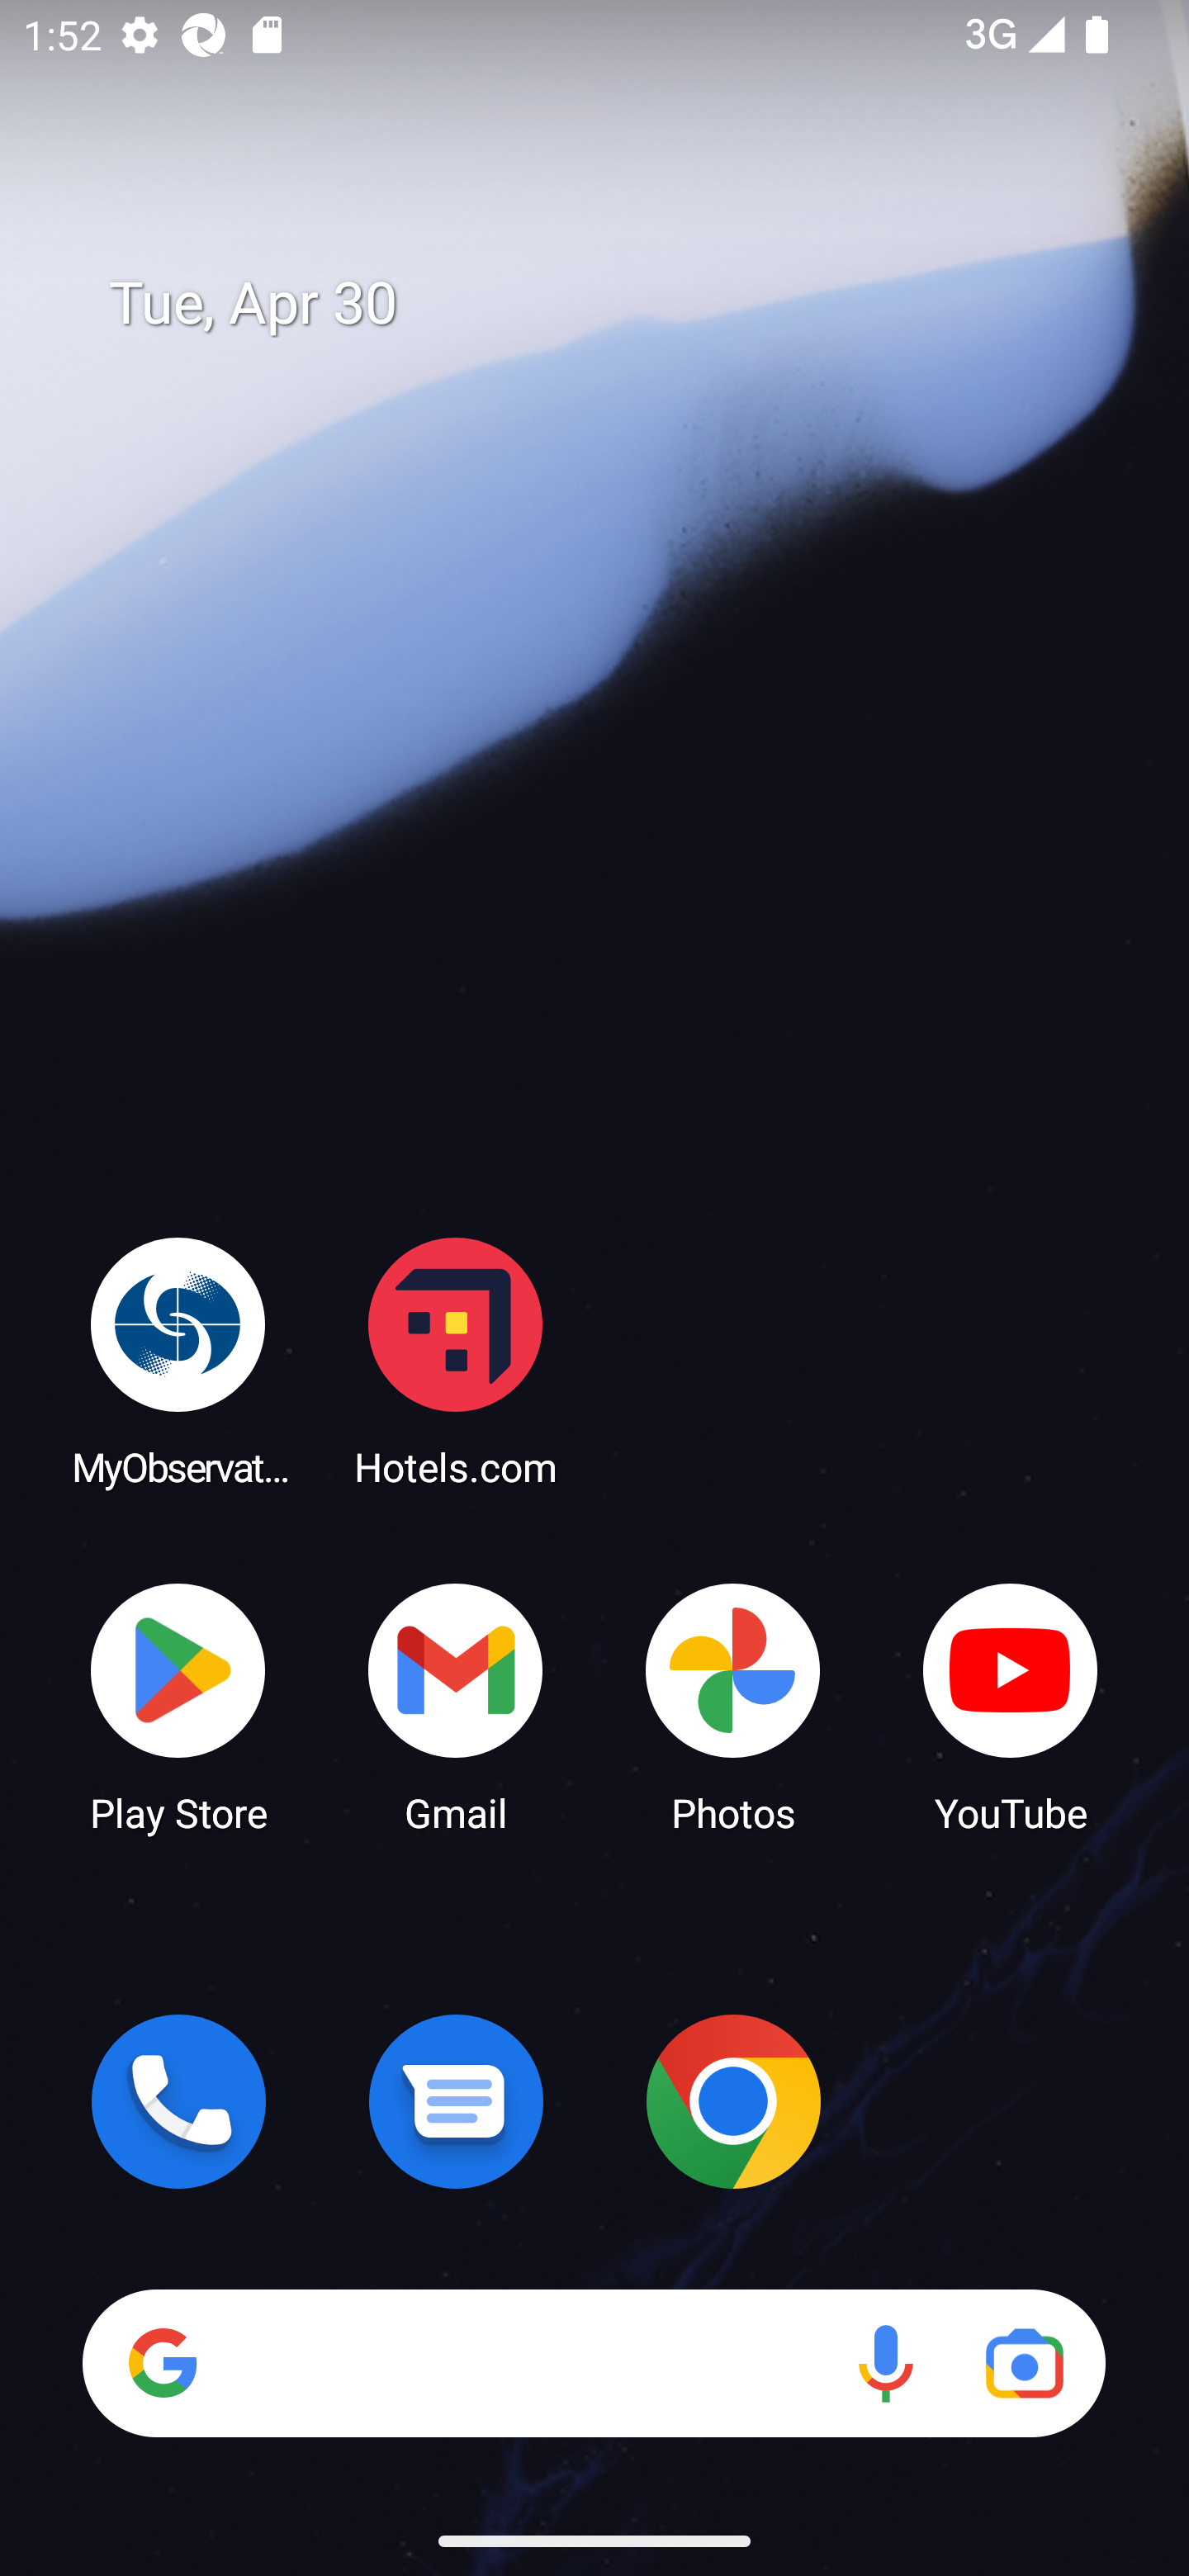 Image resolution: width=1189 pixels, height=2576 pixels. I want to click on Phone, so click(178, 2101).